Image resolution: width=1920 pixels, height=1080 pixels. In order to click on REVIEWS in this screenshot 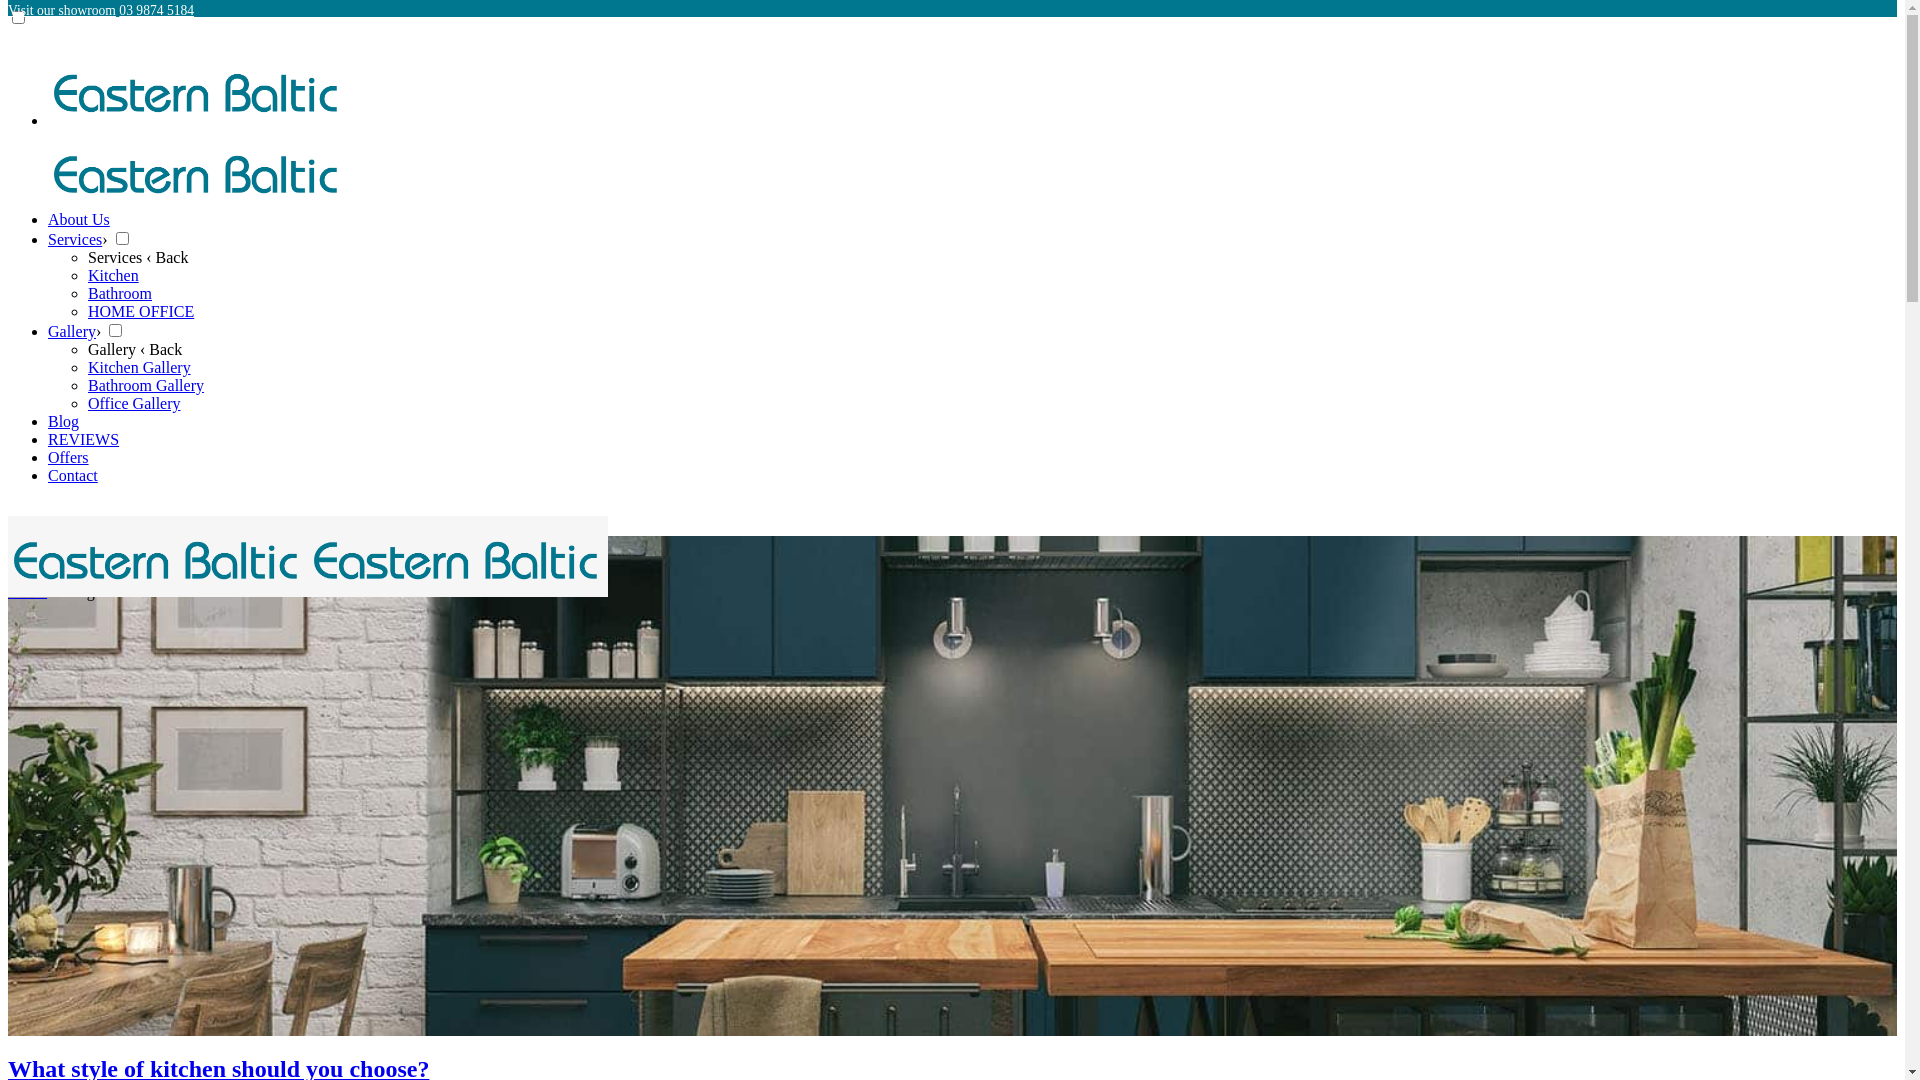, I will do `click(84, 440)`.